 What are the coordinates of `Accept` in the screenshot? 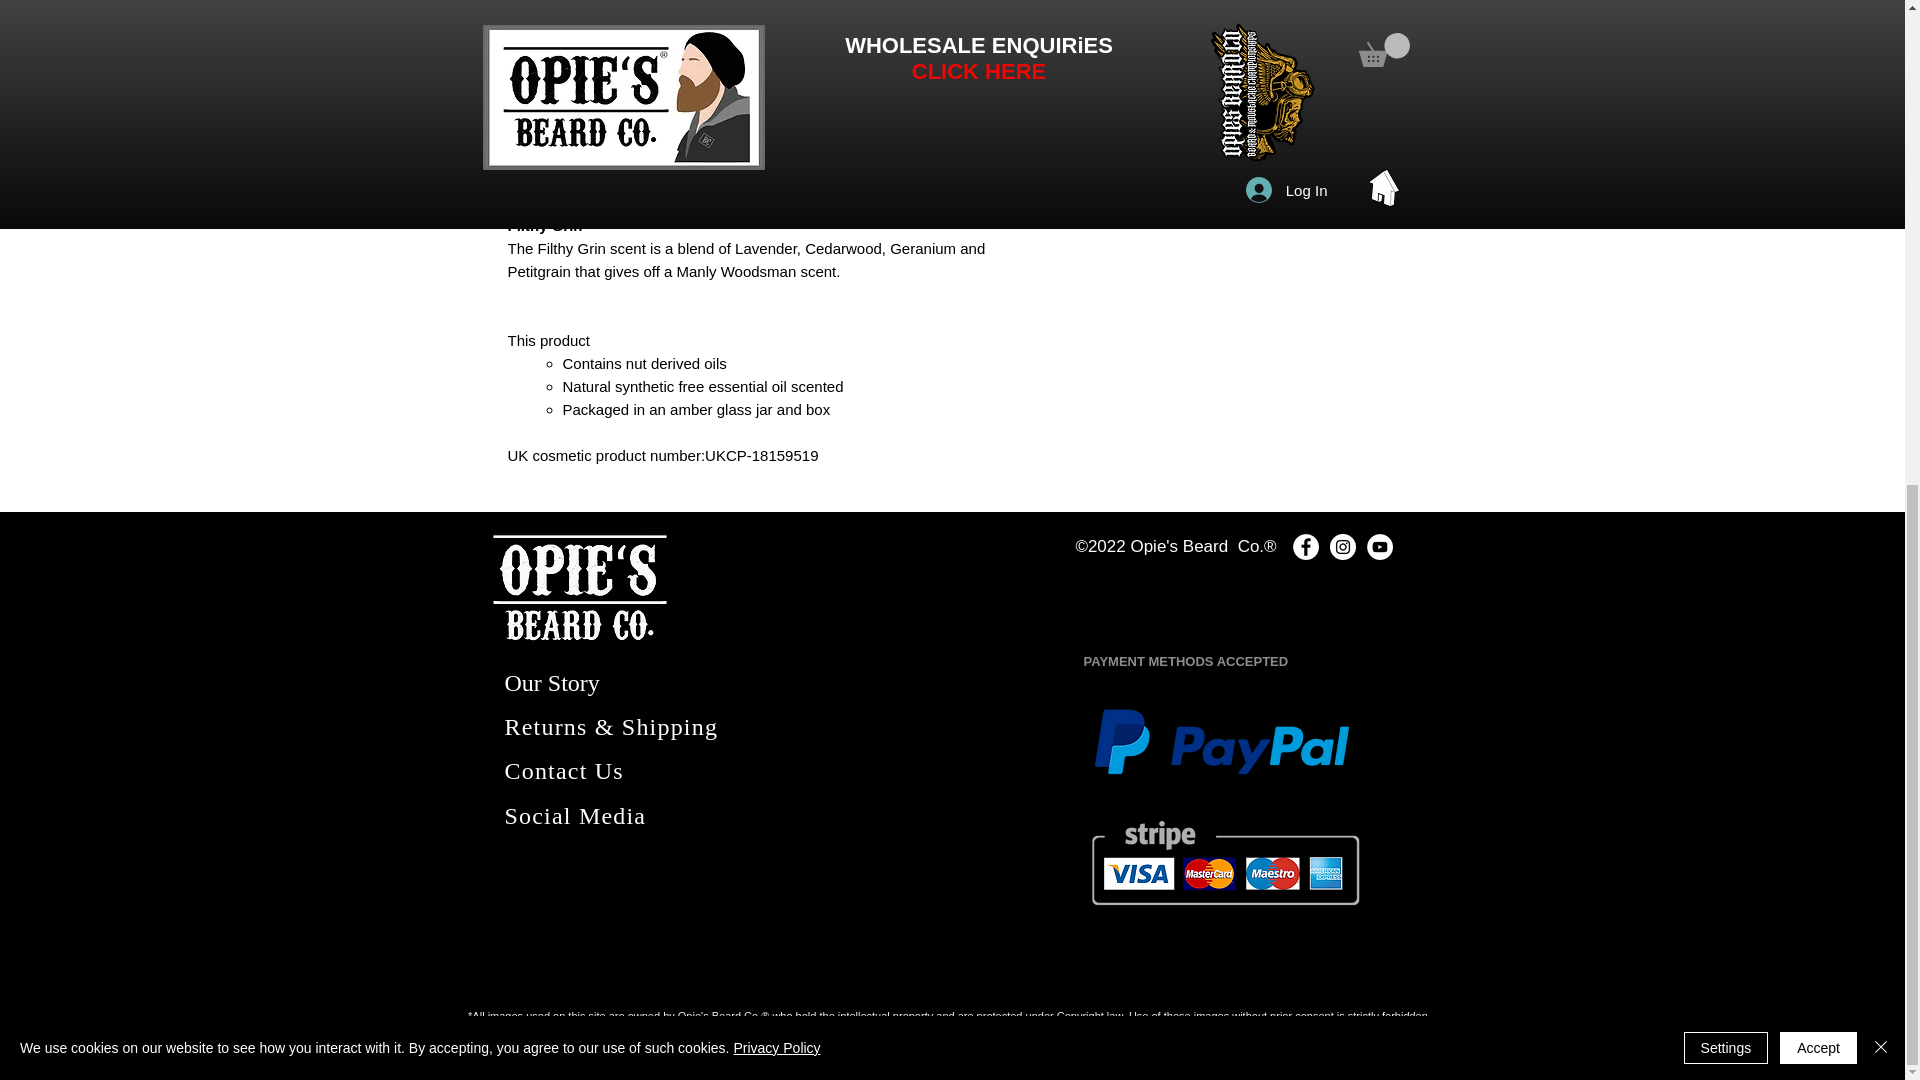 It's located at (1818, 172).